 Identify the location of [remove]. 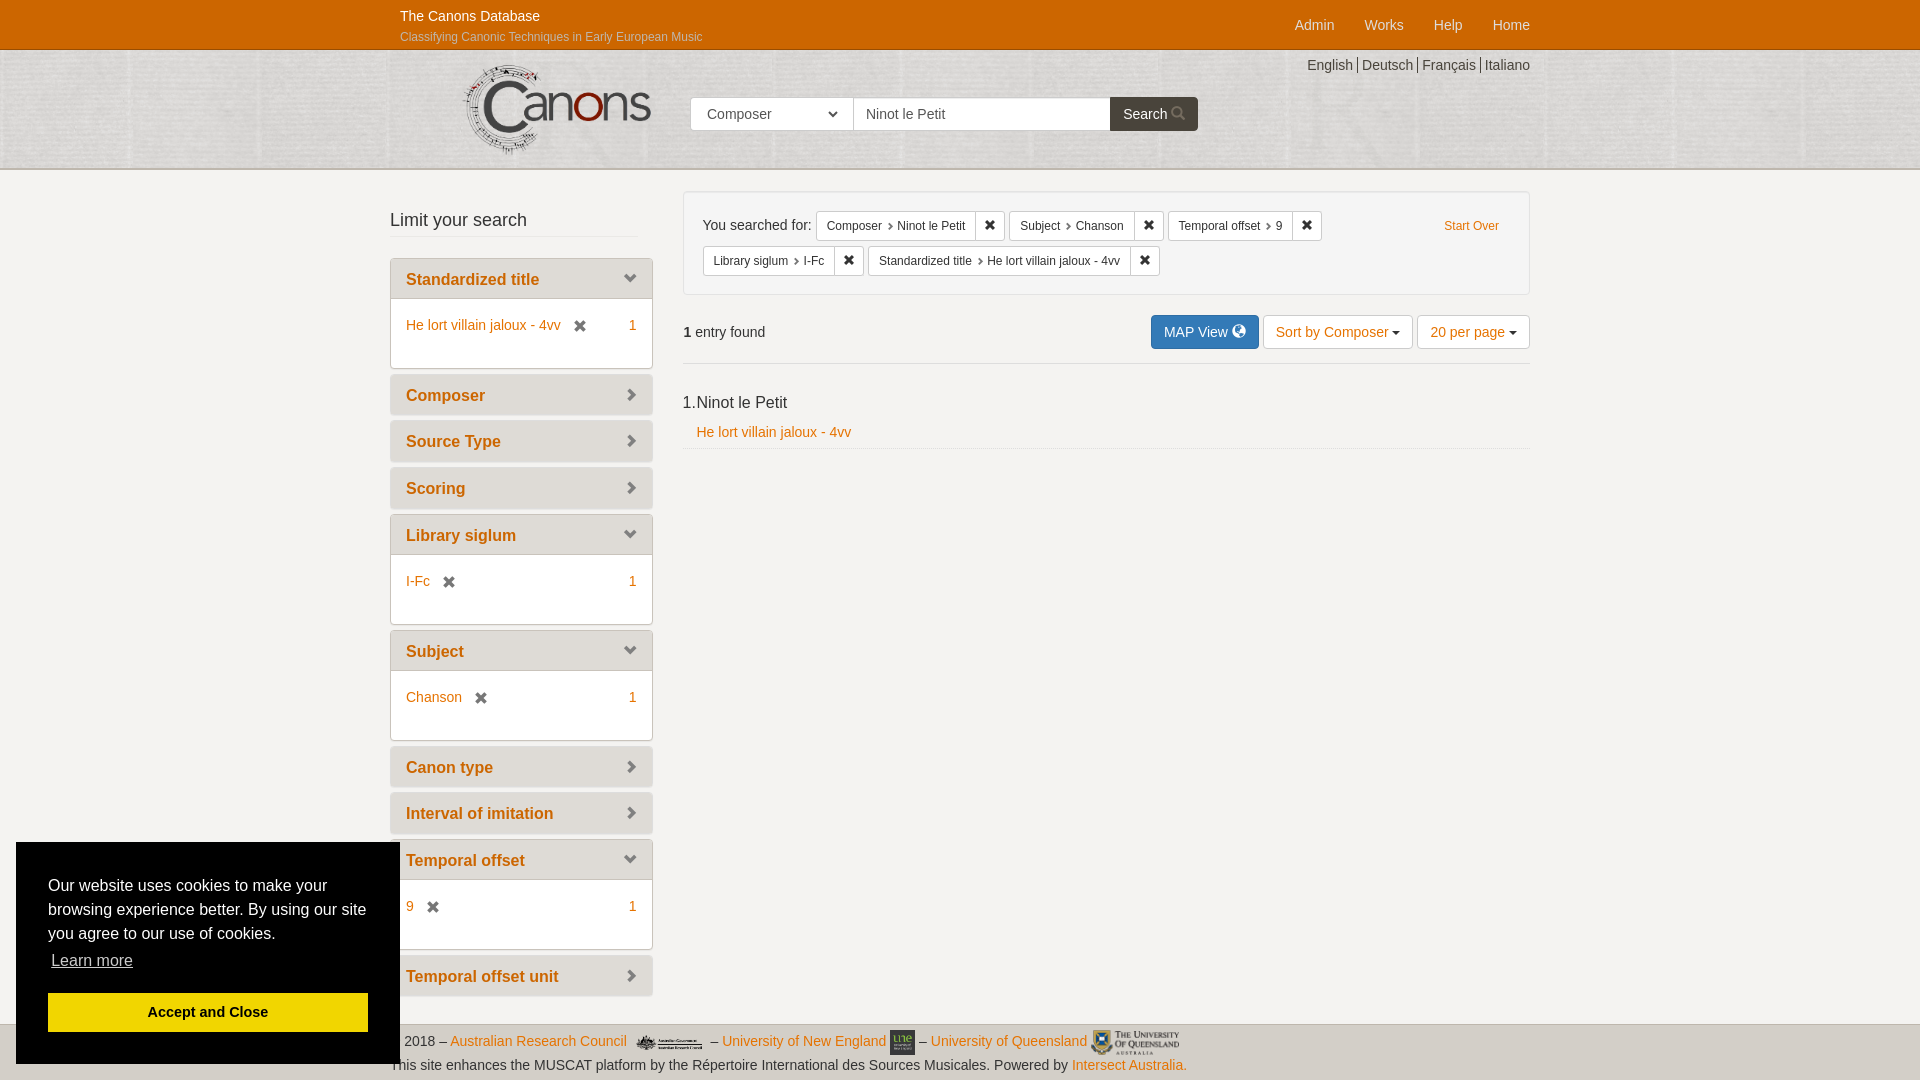
(574, 325).